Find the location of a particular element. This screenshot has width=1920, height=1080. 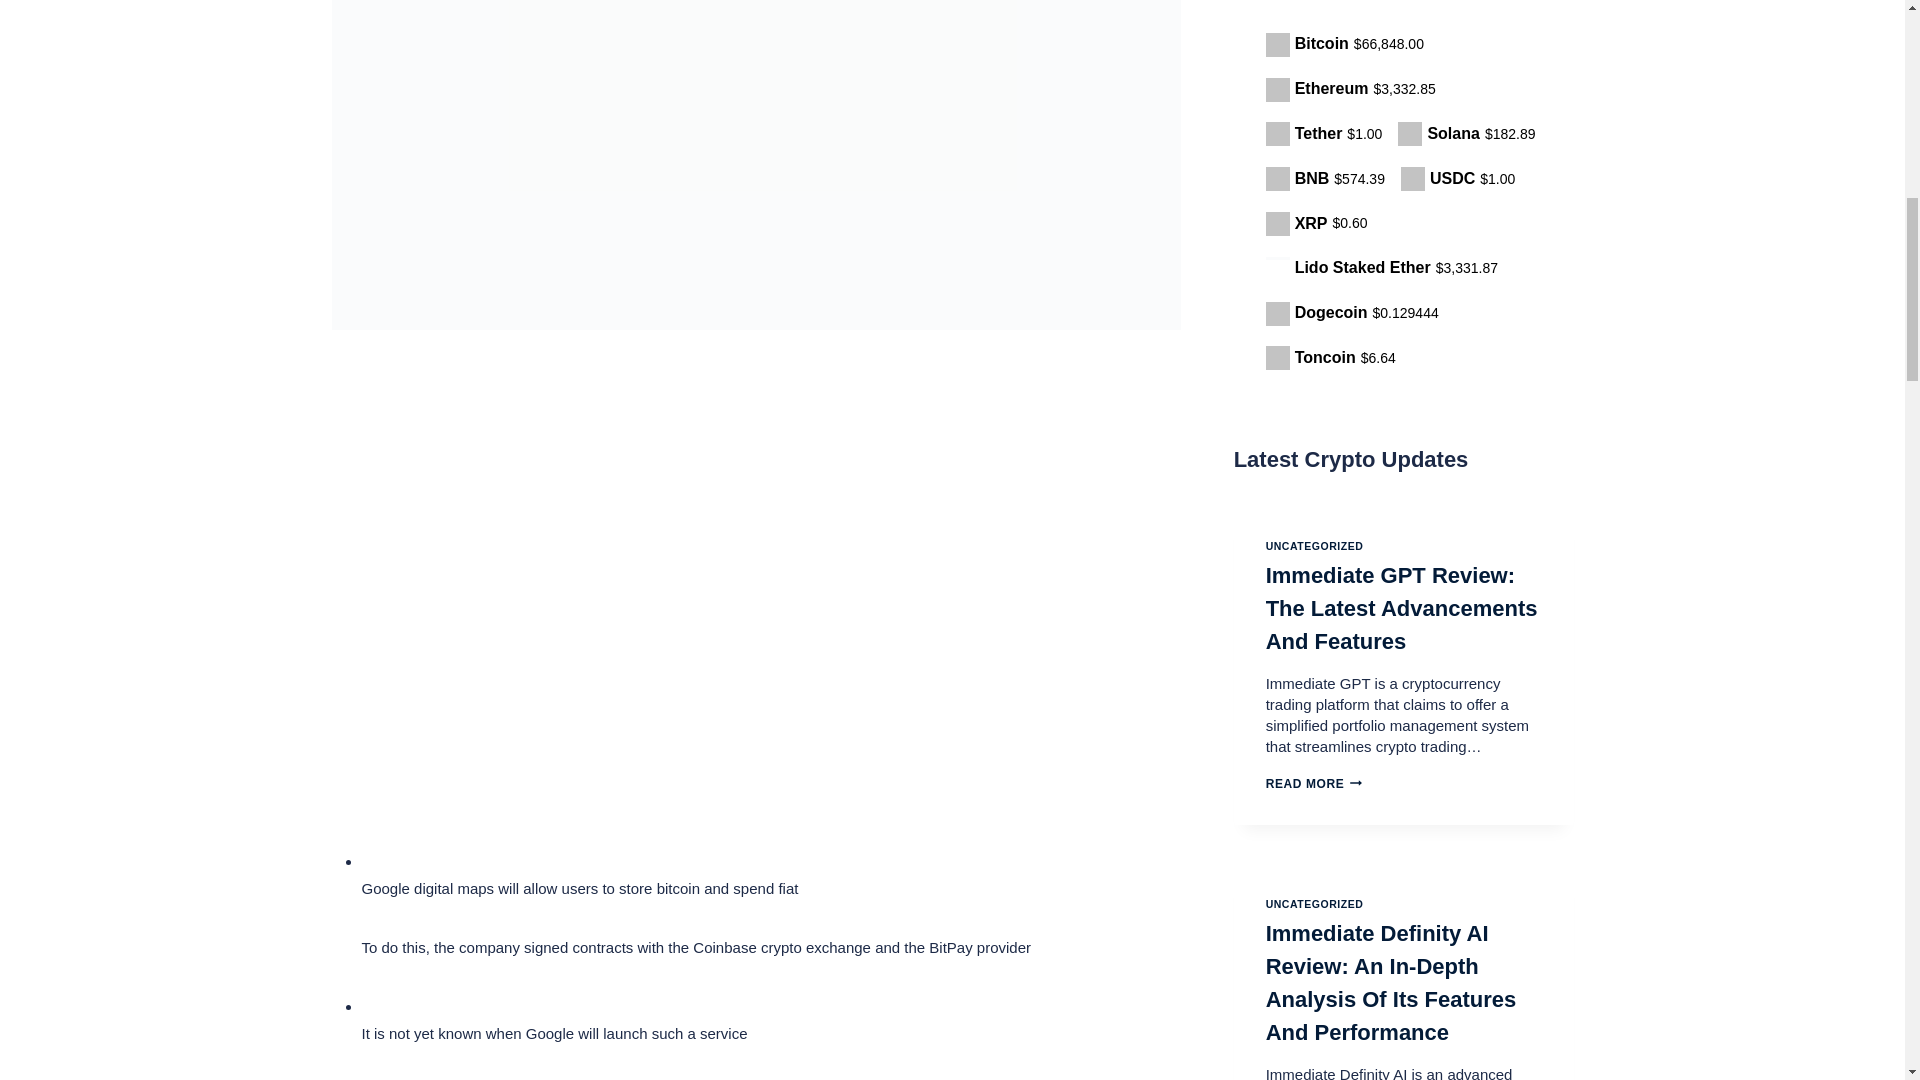

Immediate GPT Review: The Latest Advancements And Features is located at coordinates (1401, 608).